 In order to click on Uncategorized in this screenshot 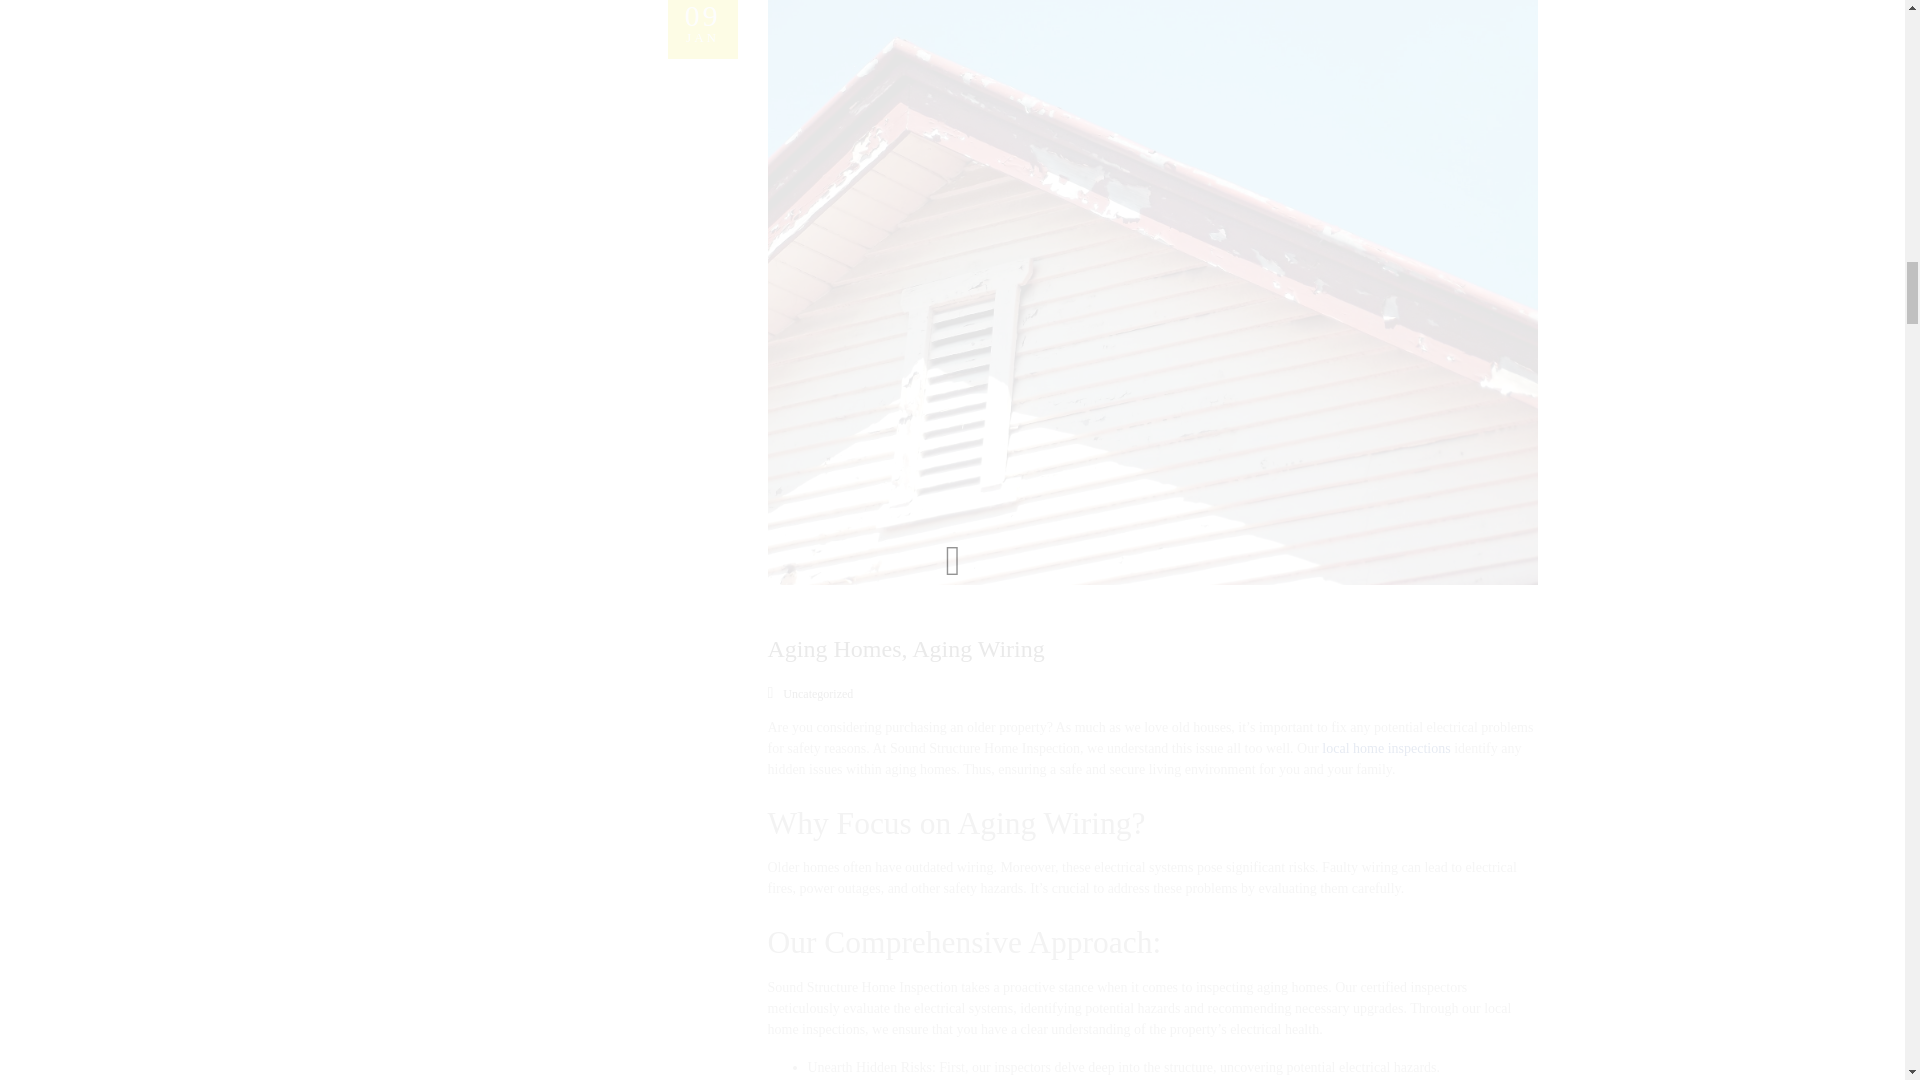, I will do `click(1385, 748)`.